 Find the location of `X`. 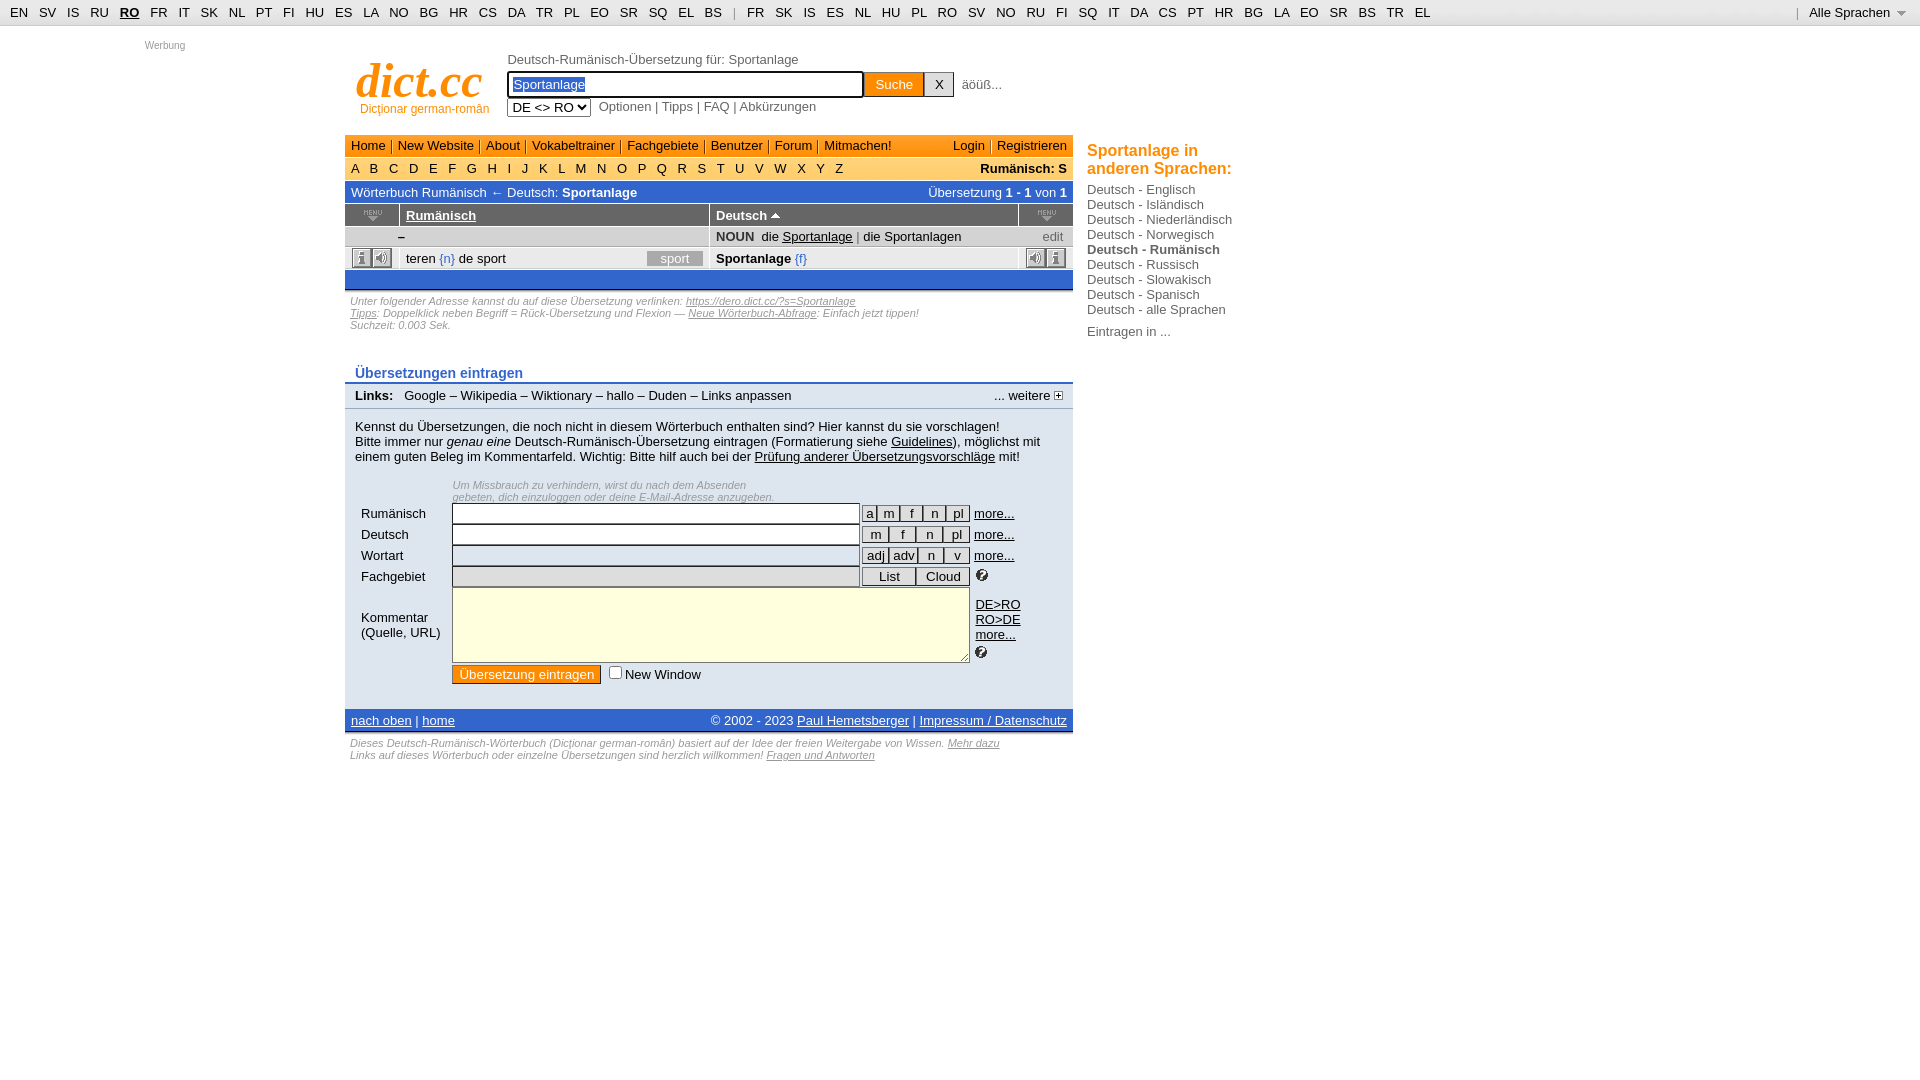

X is located at coordinates (802, 168).